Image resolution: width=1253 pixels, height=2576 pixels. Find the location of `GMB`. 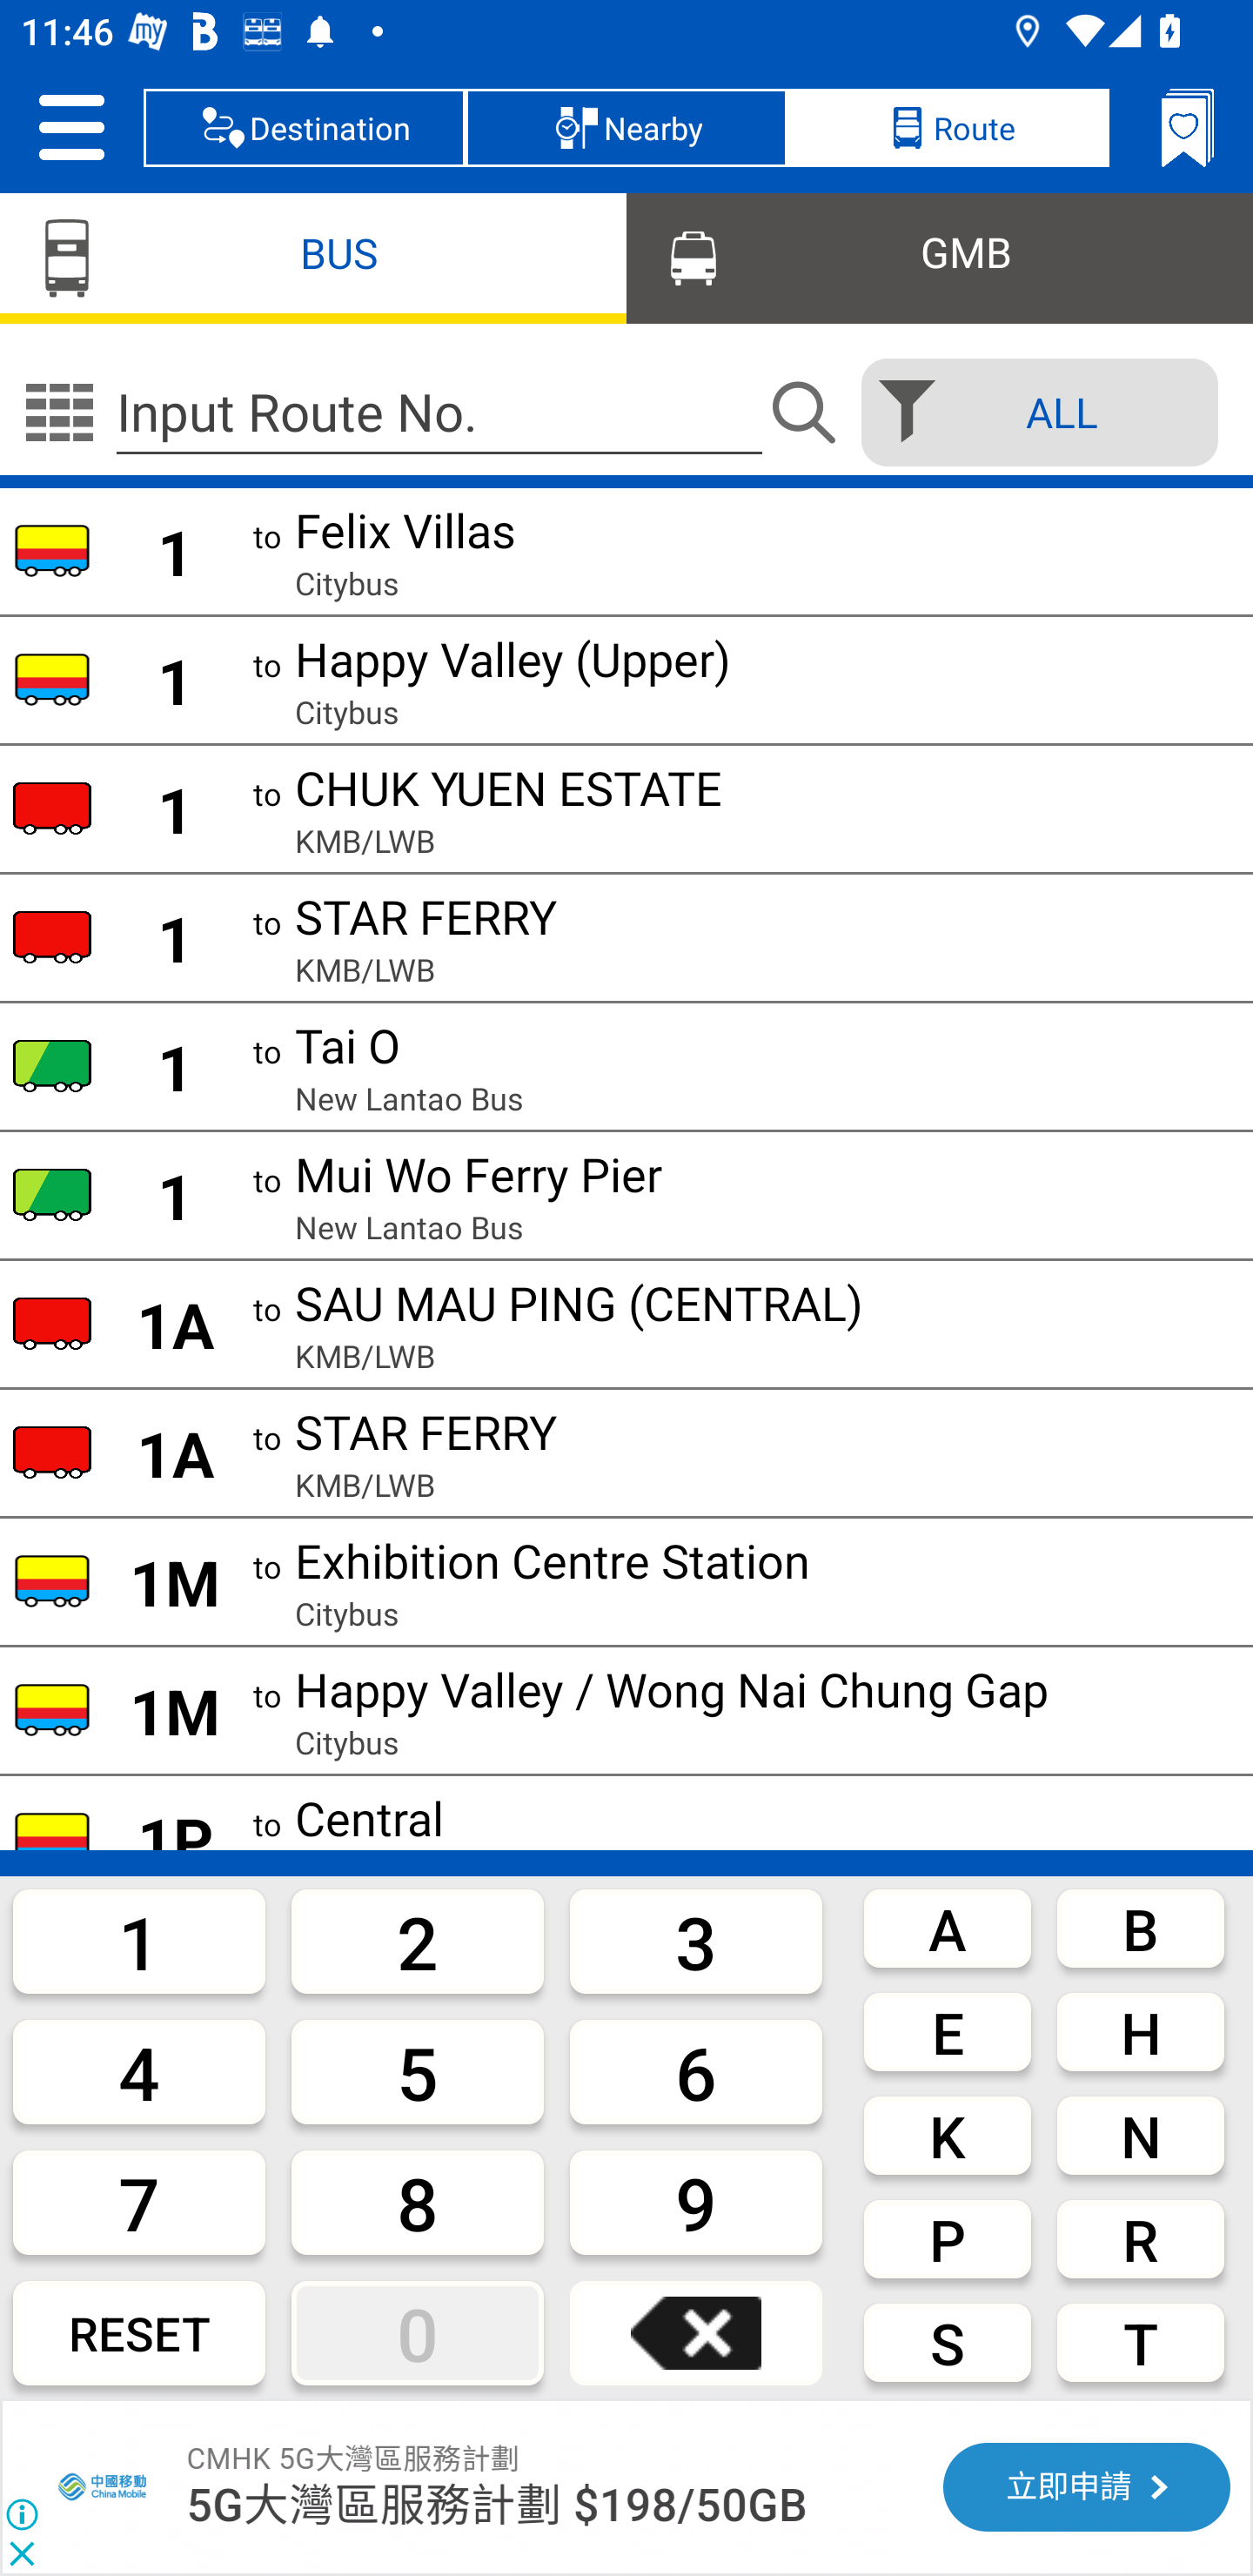

GMB is located at coordinates (940, 256).